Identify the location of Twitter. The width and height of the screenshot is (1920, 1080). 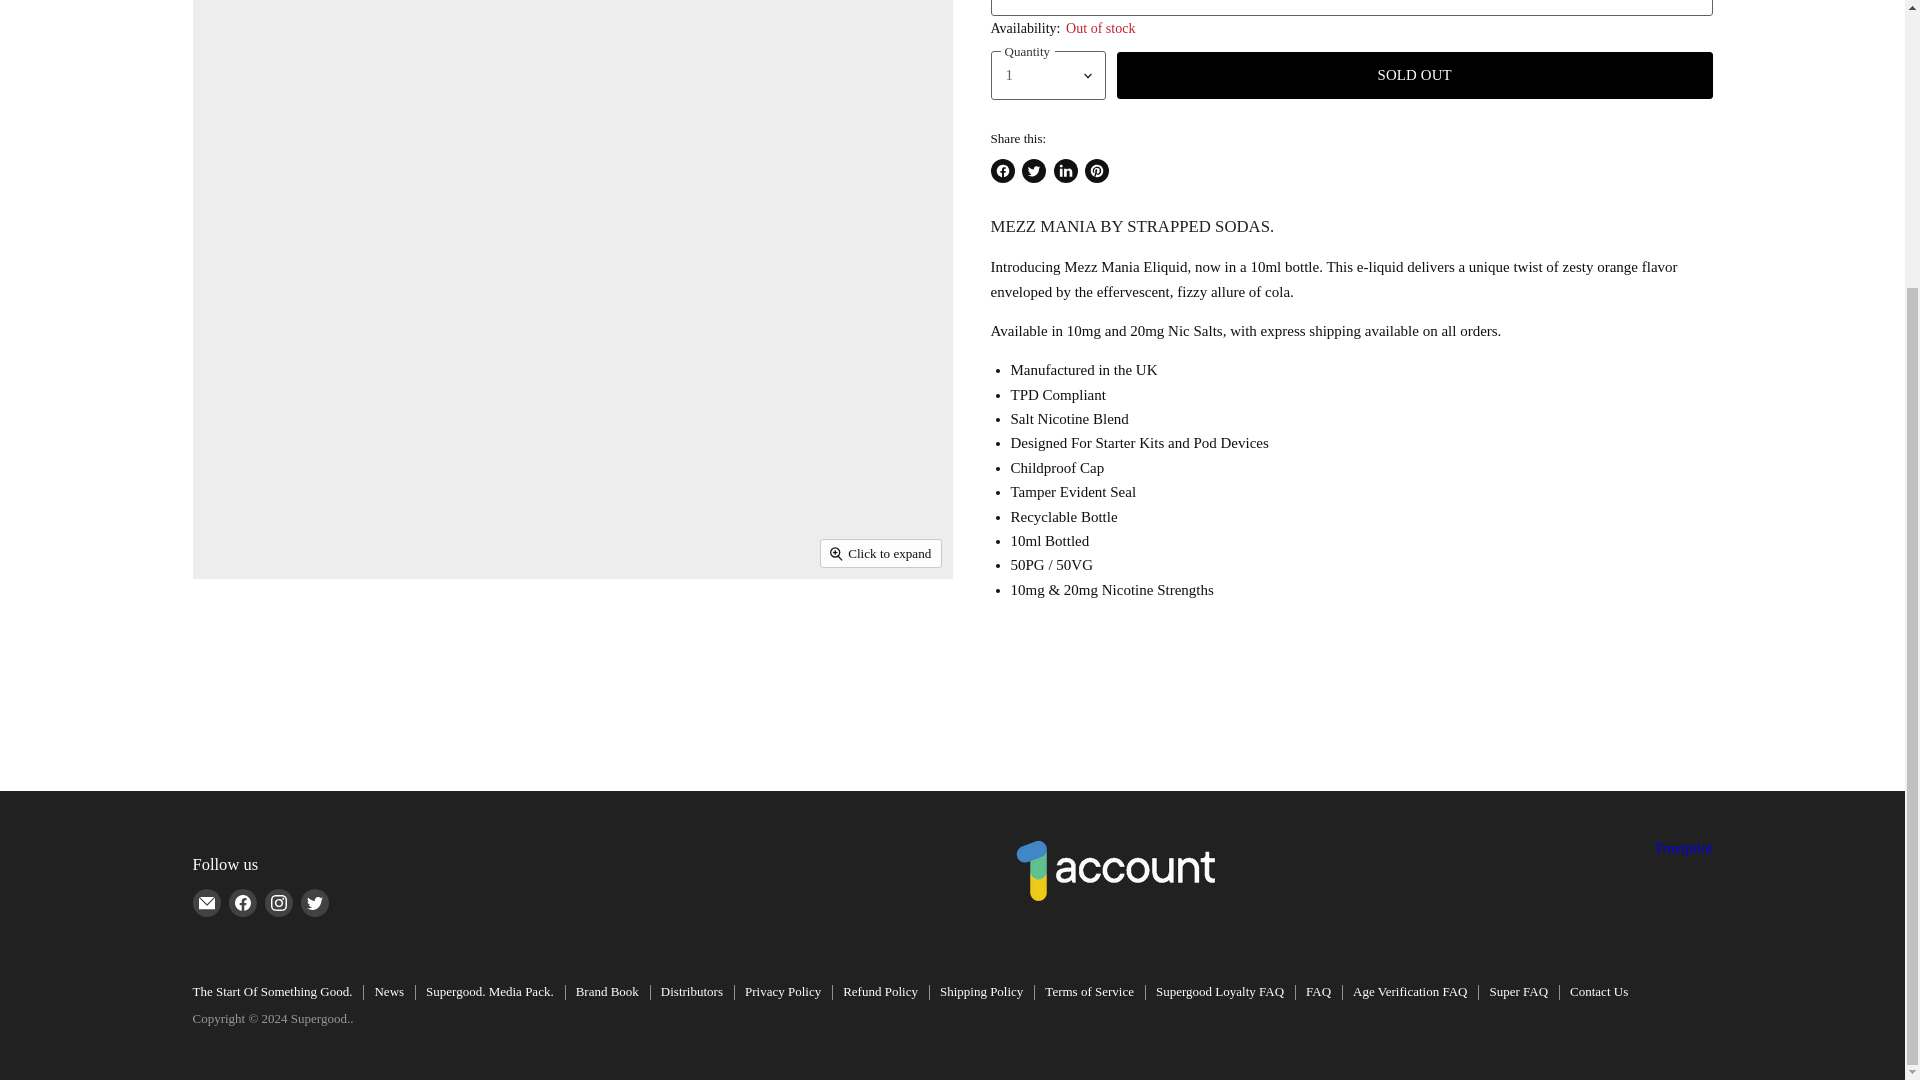
(314, 902).